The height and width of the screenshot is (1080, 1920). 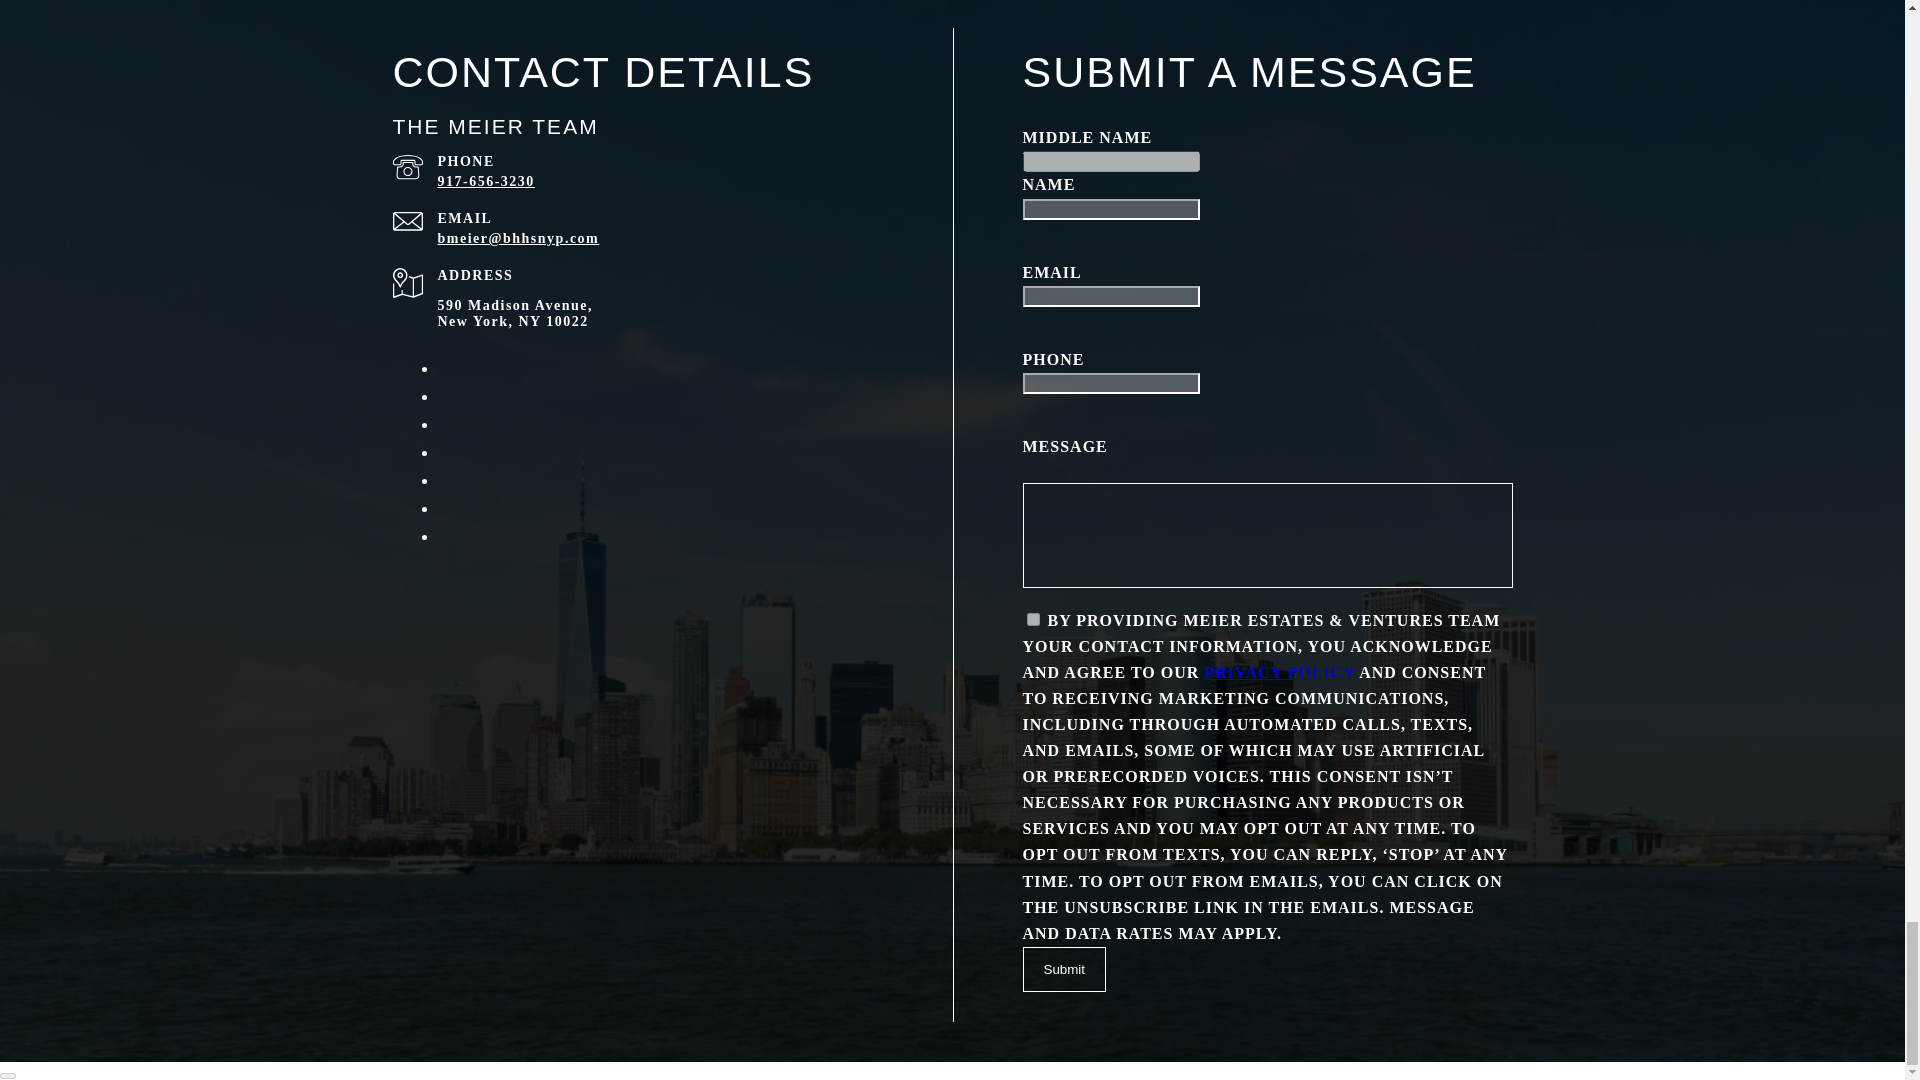 What do you see at coordinates (1032, 620) in the screenshot?
I see `on` at bounding box center [1032, 620].